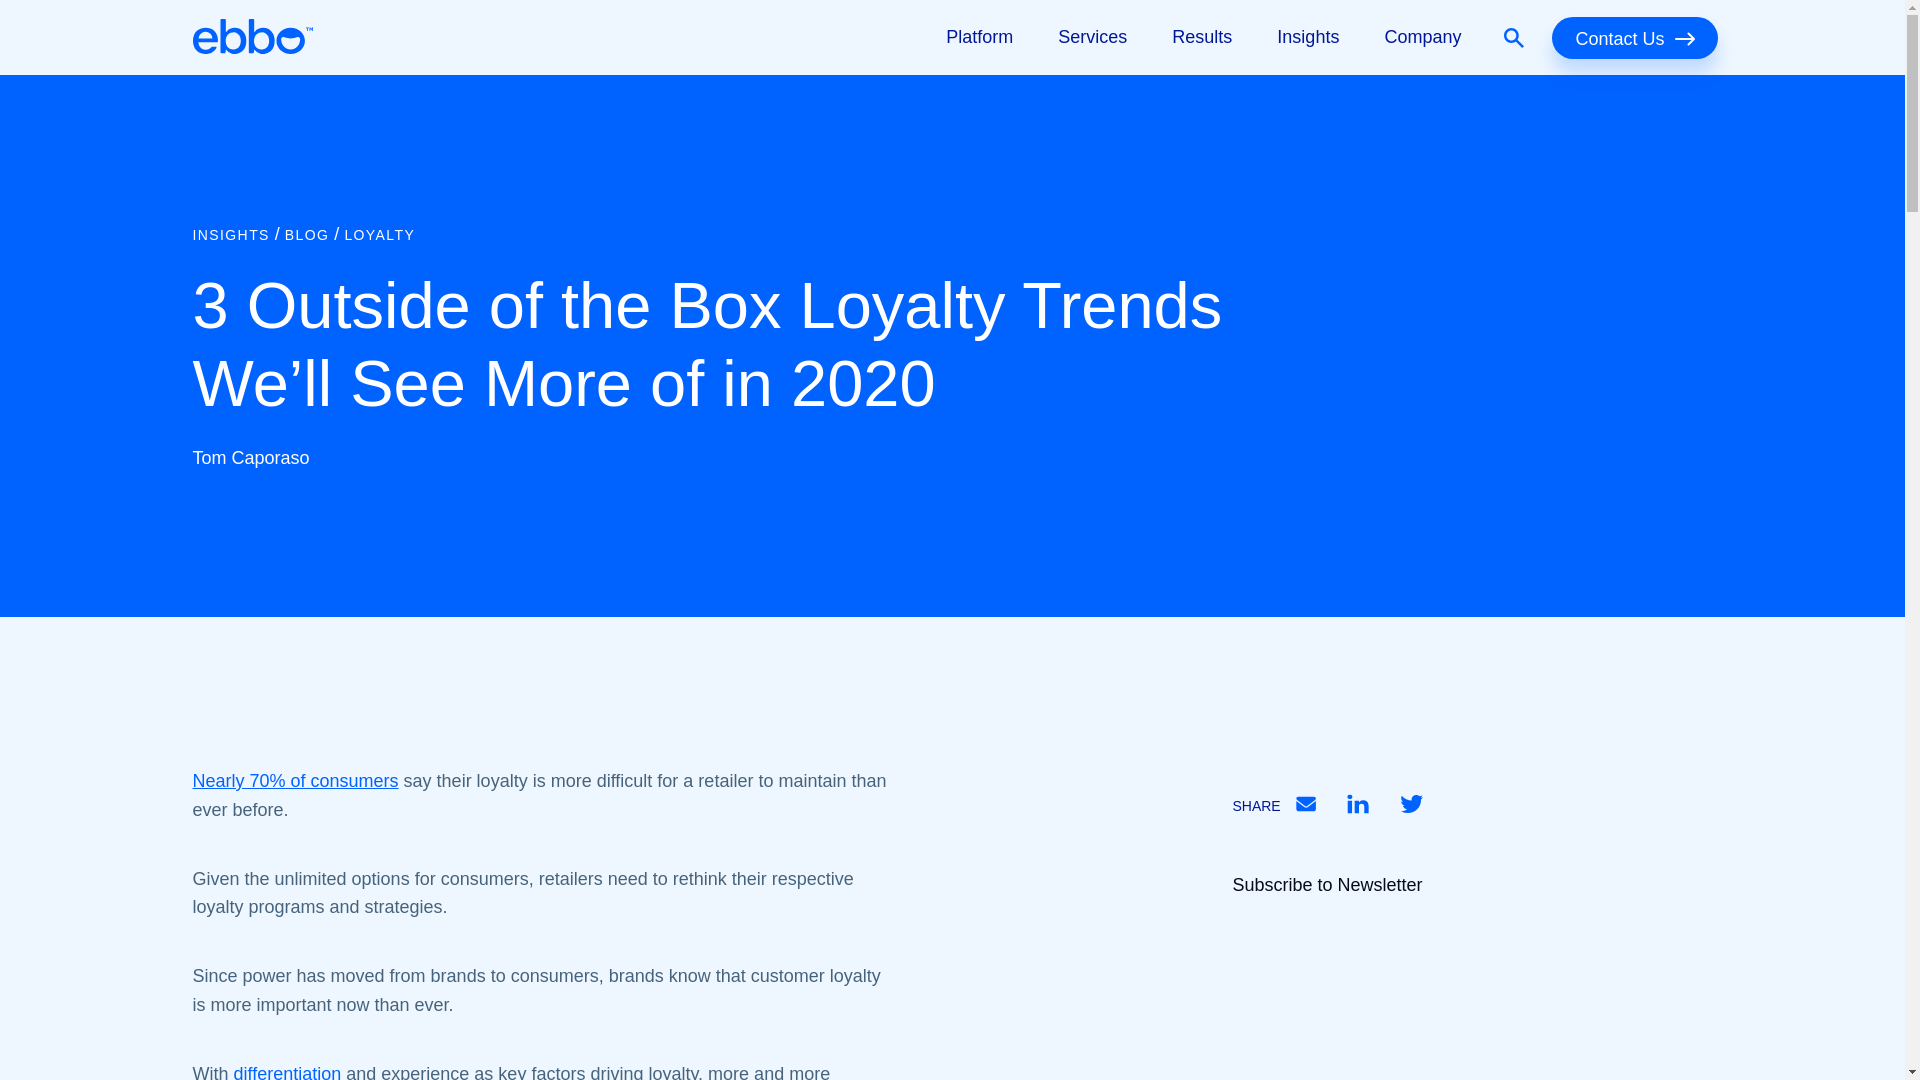  Describe the element at coordinates (979, 37) in the screenshot. I see `Platform` at that location.